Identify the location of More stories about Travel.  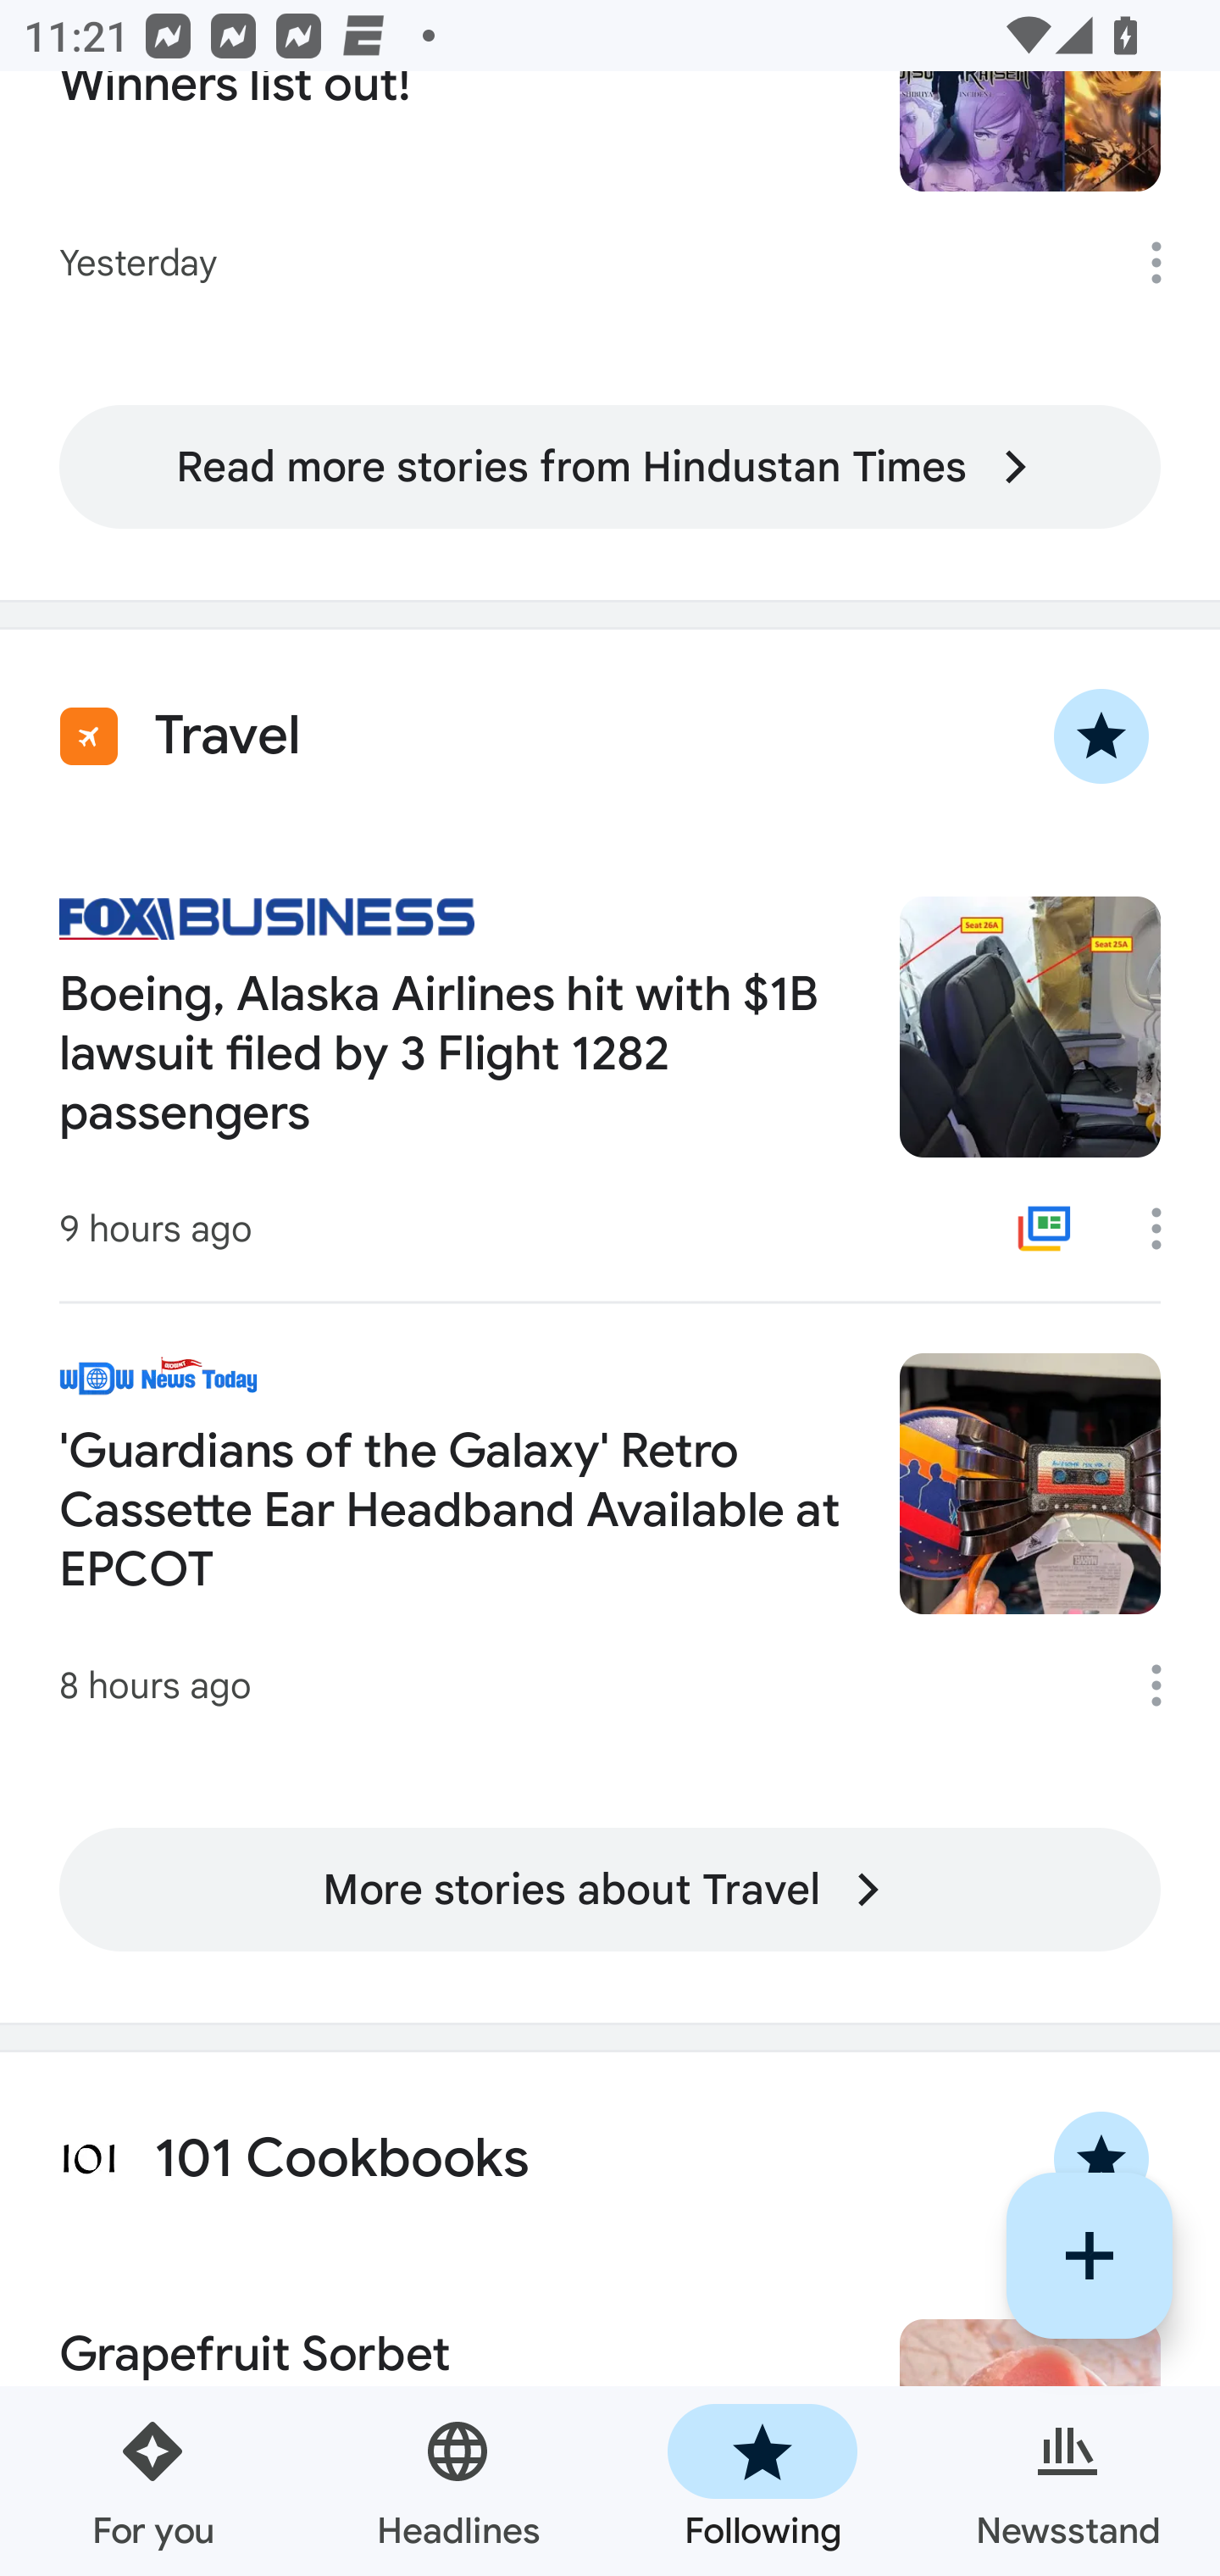
(610, 1890).